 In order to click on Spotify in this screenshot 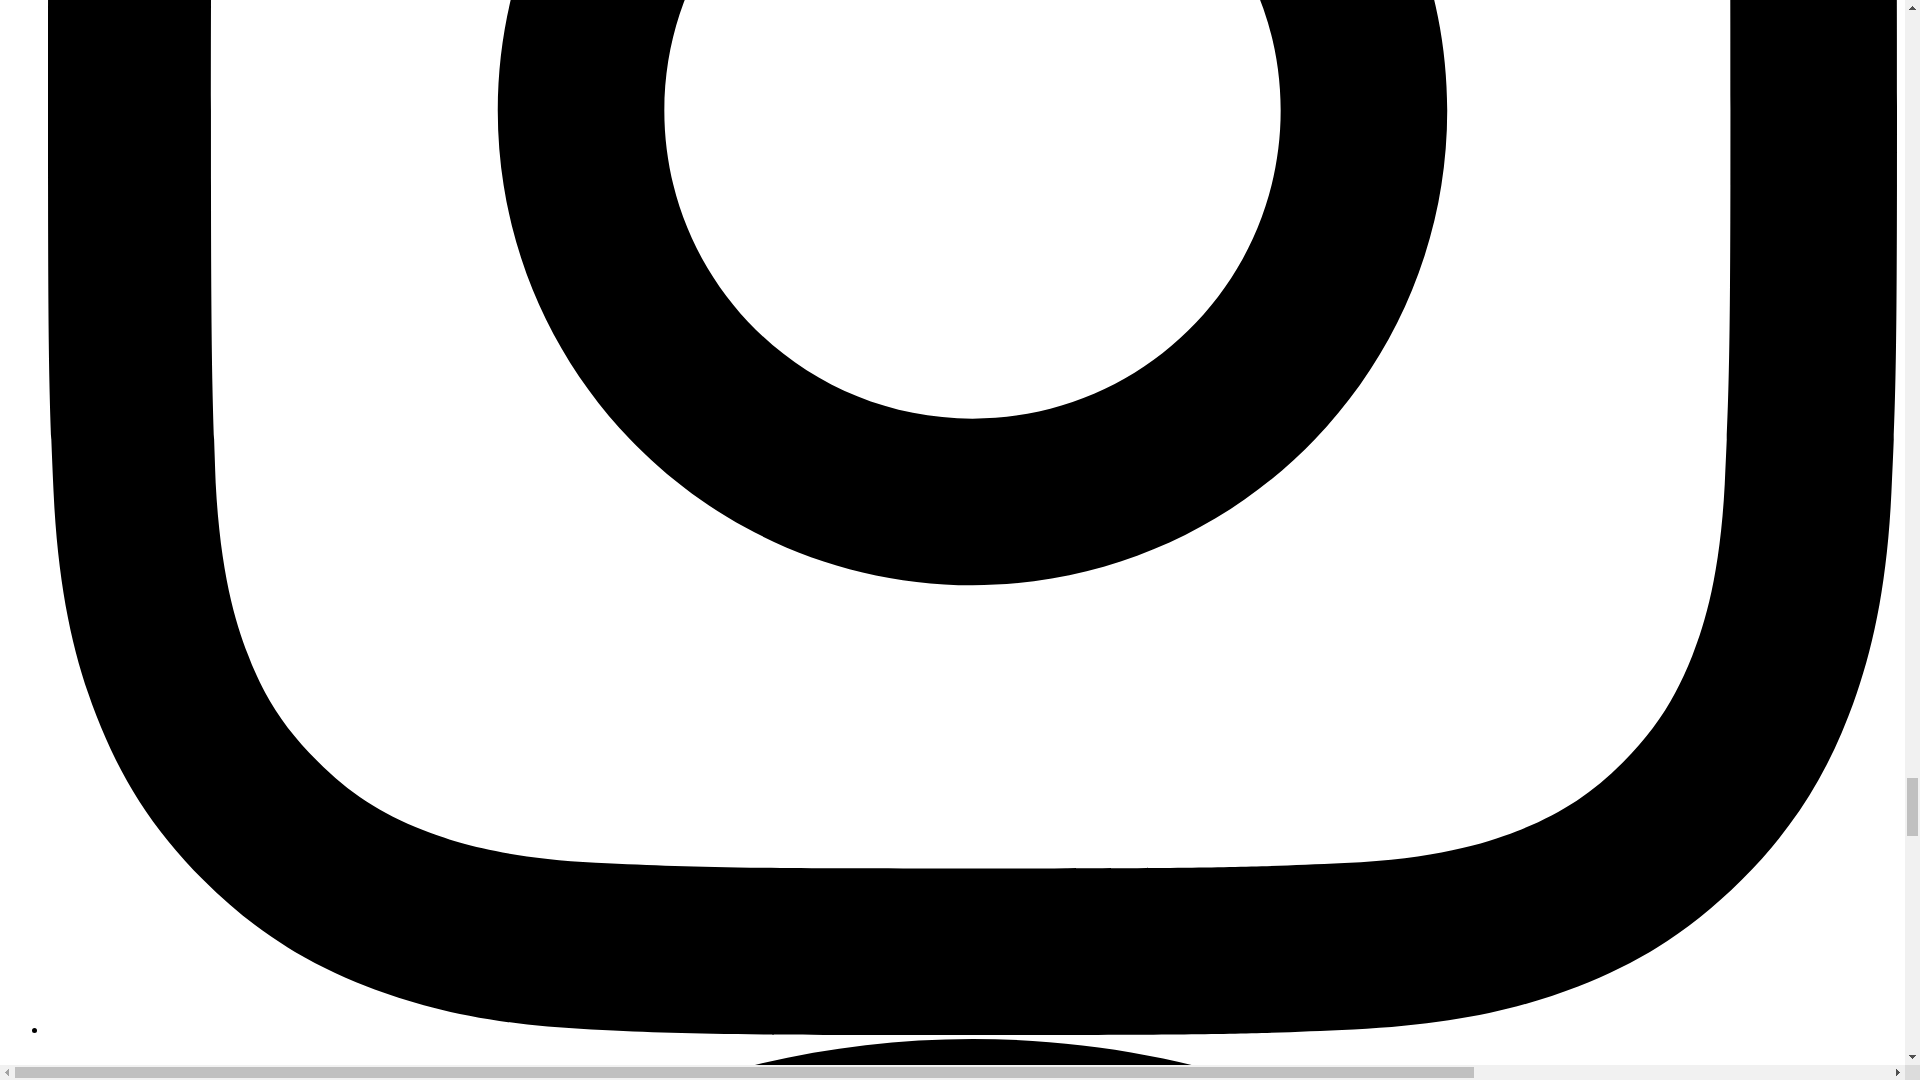, I will do `click(972, 1059)`.